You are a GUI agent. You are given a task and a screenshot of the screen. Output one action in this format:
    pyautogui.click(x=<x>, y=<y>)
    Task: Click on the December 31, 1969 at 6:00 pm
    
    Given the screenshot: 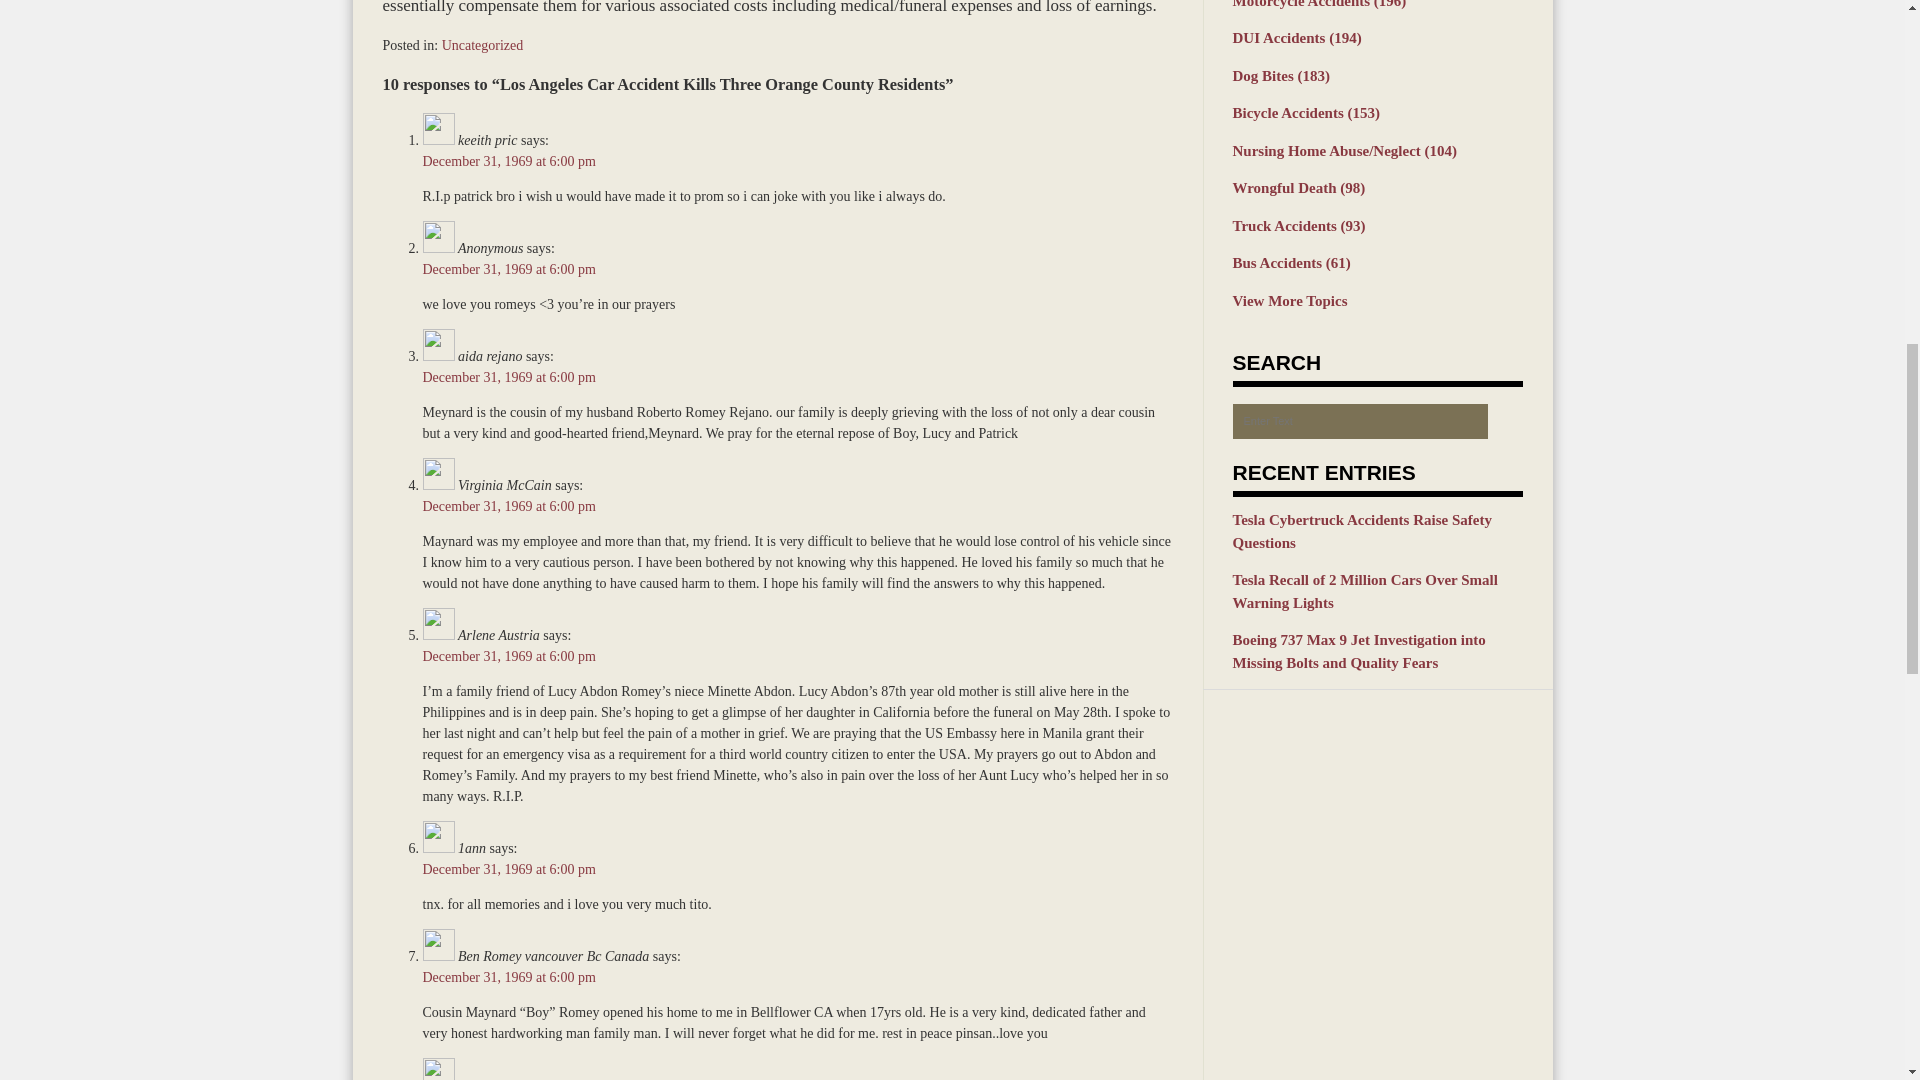 What is the action you would take?
    pyautogui.click(x=508, y=976)
    